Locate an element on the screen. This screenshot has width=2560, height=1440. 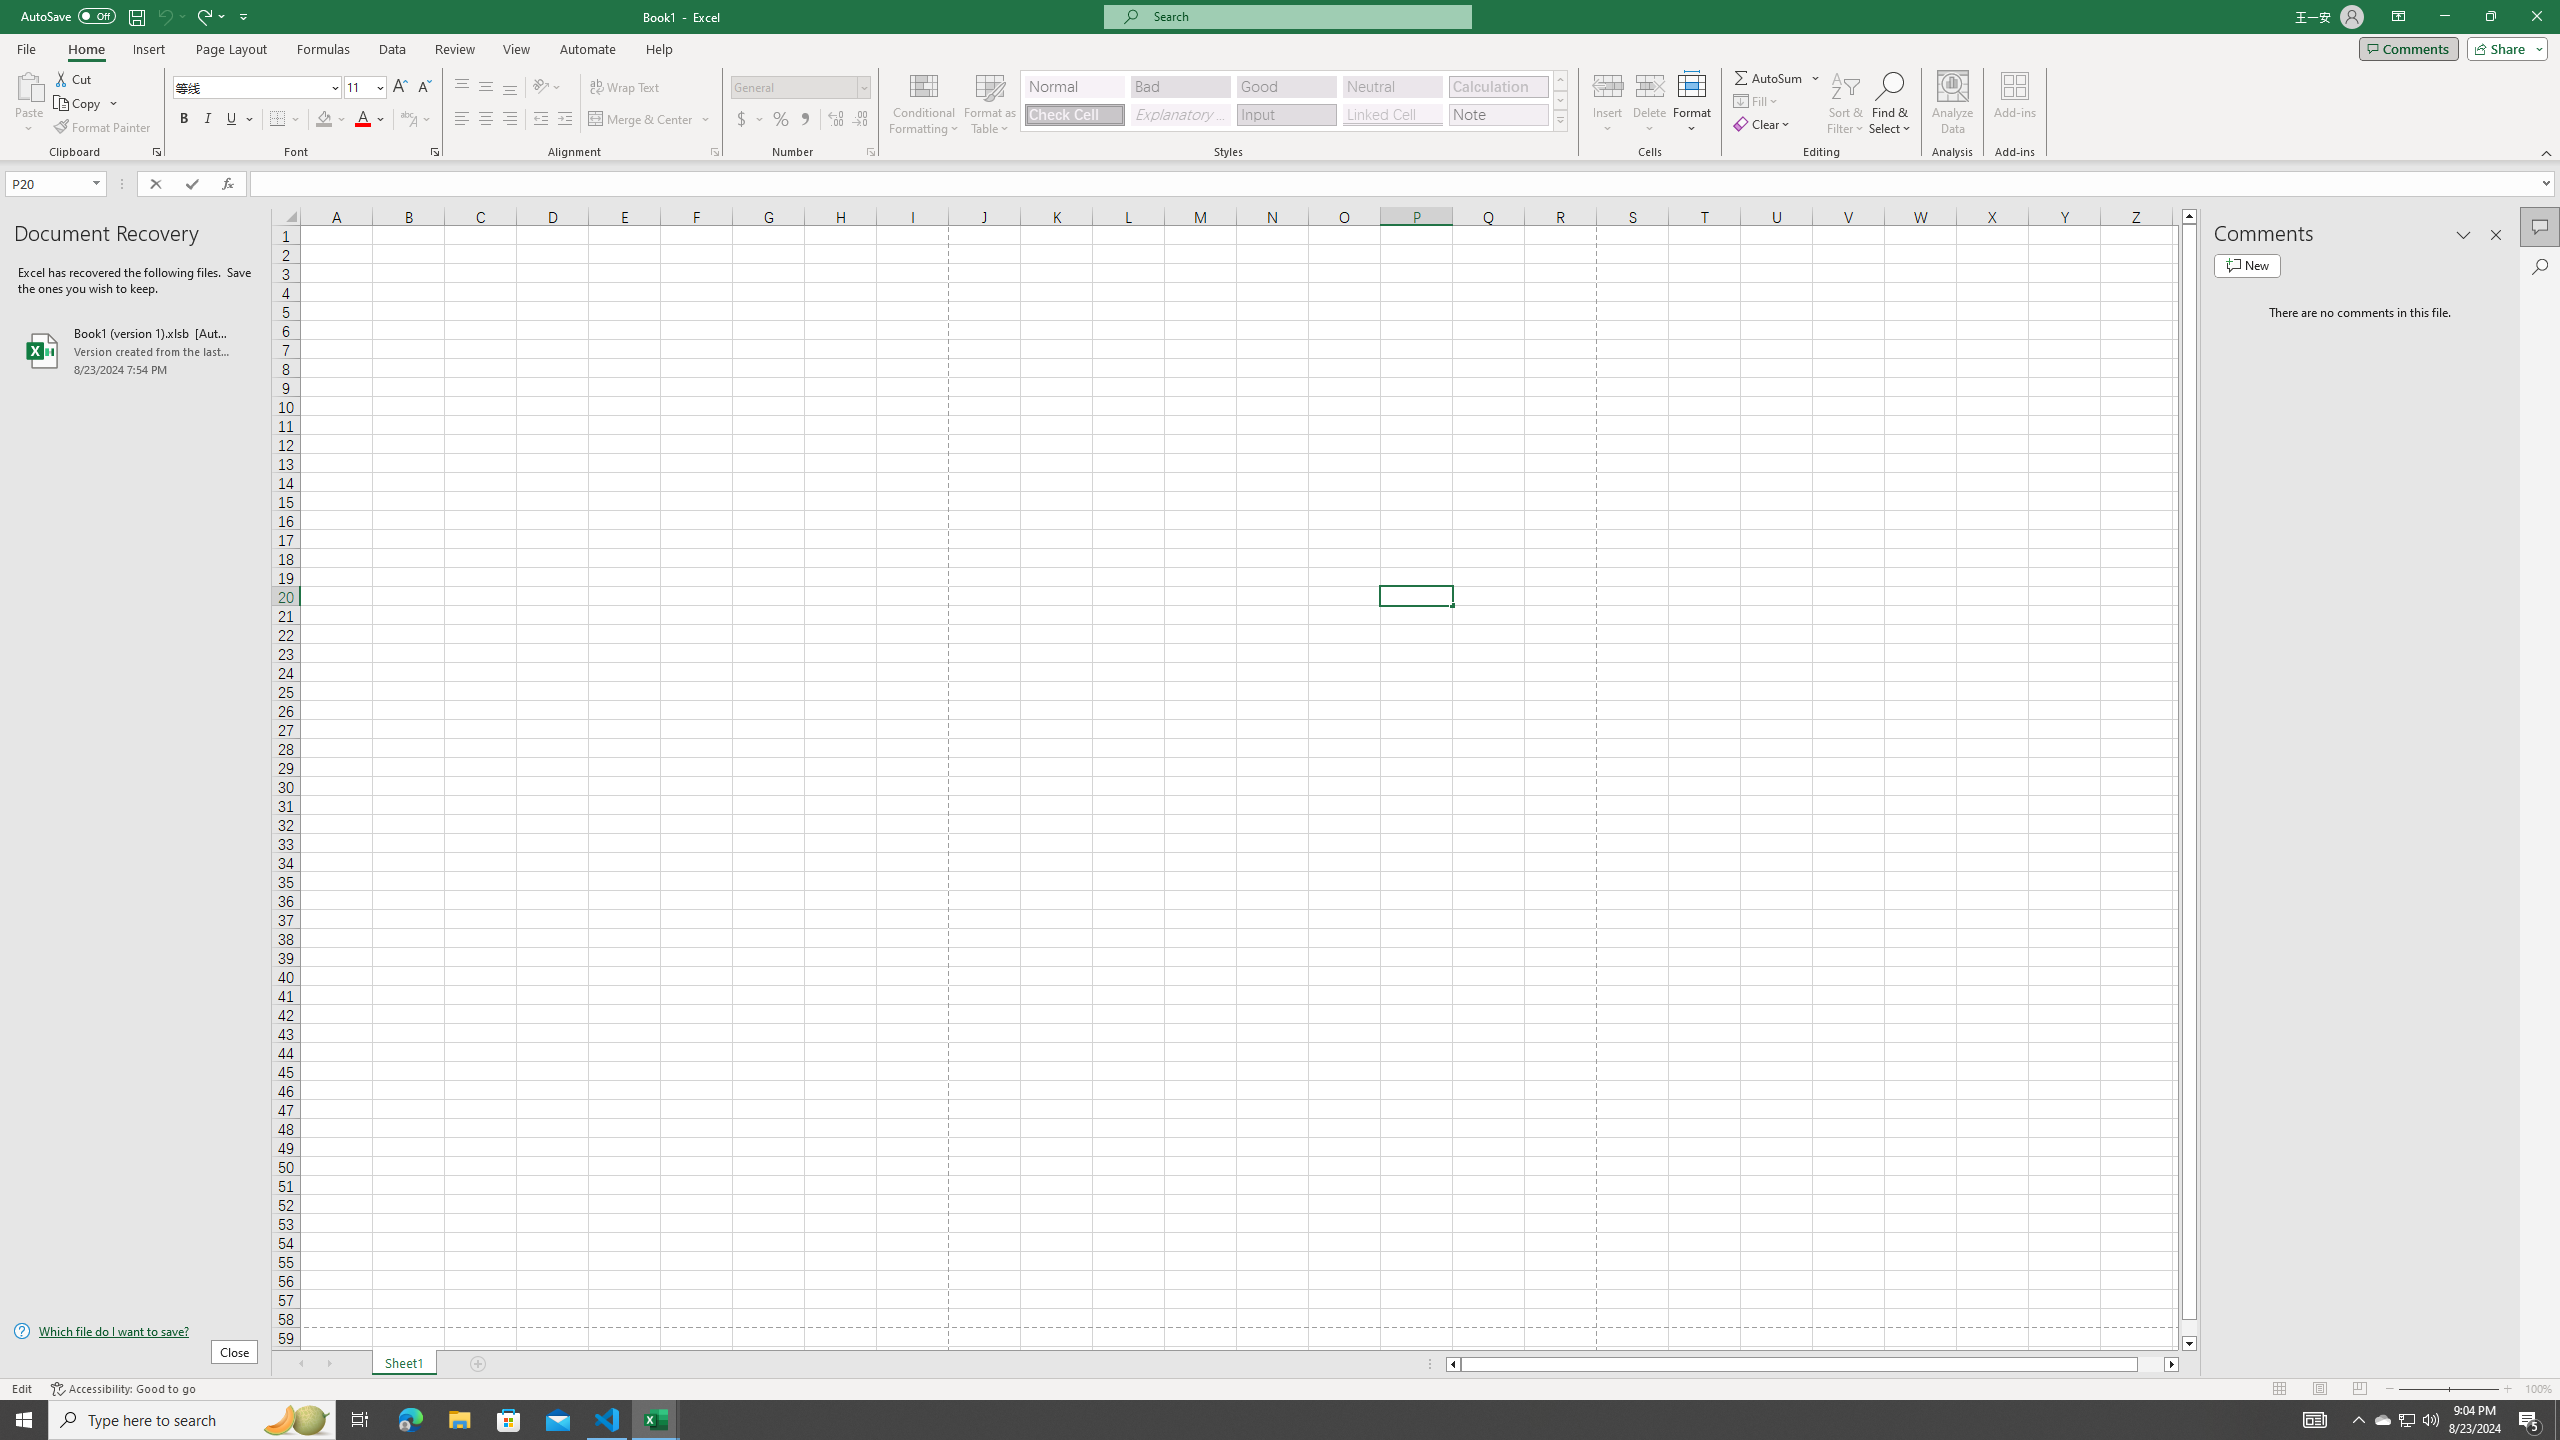
Which file do I want to save? is located at coordinates (135, 1332).